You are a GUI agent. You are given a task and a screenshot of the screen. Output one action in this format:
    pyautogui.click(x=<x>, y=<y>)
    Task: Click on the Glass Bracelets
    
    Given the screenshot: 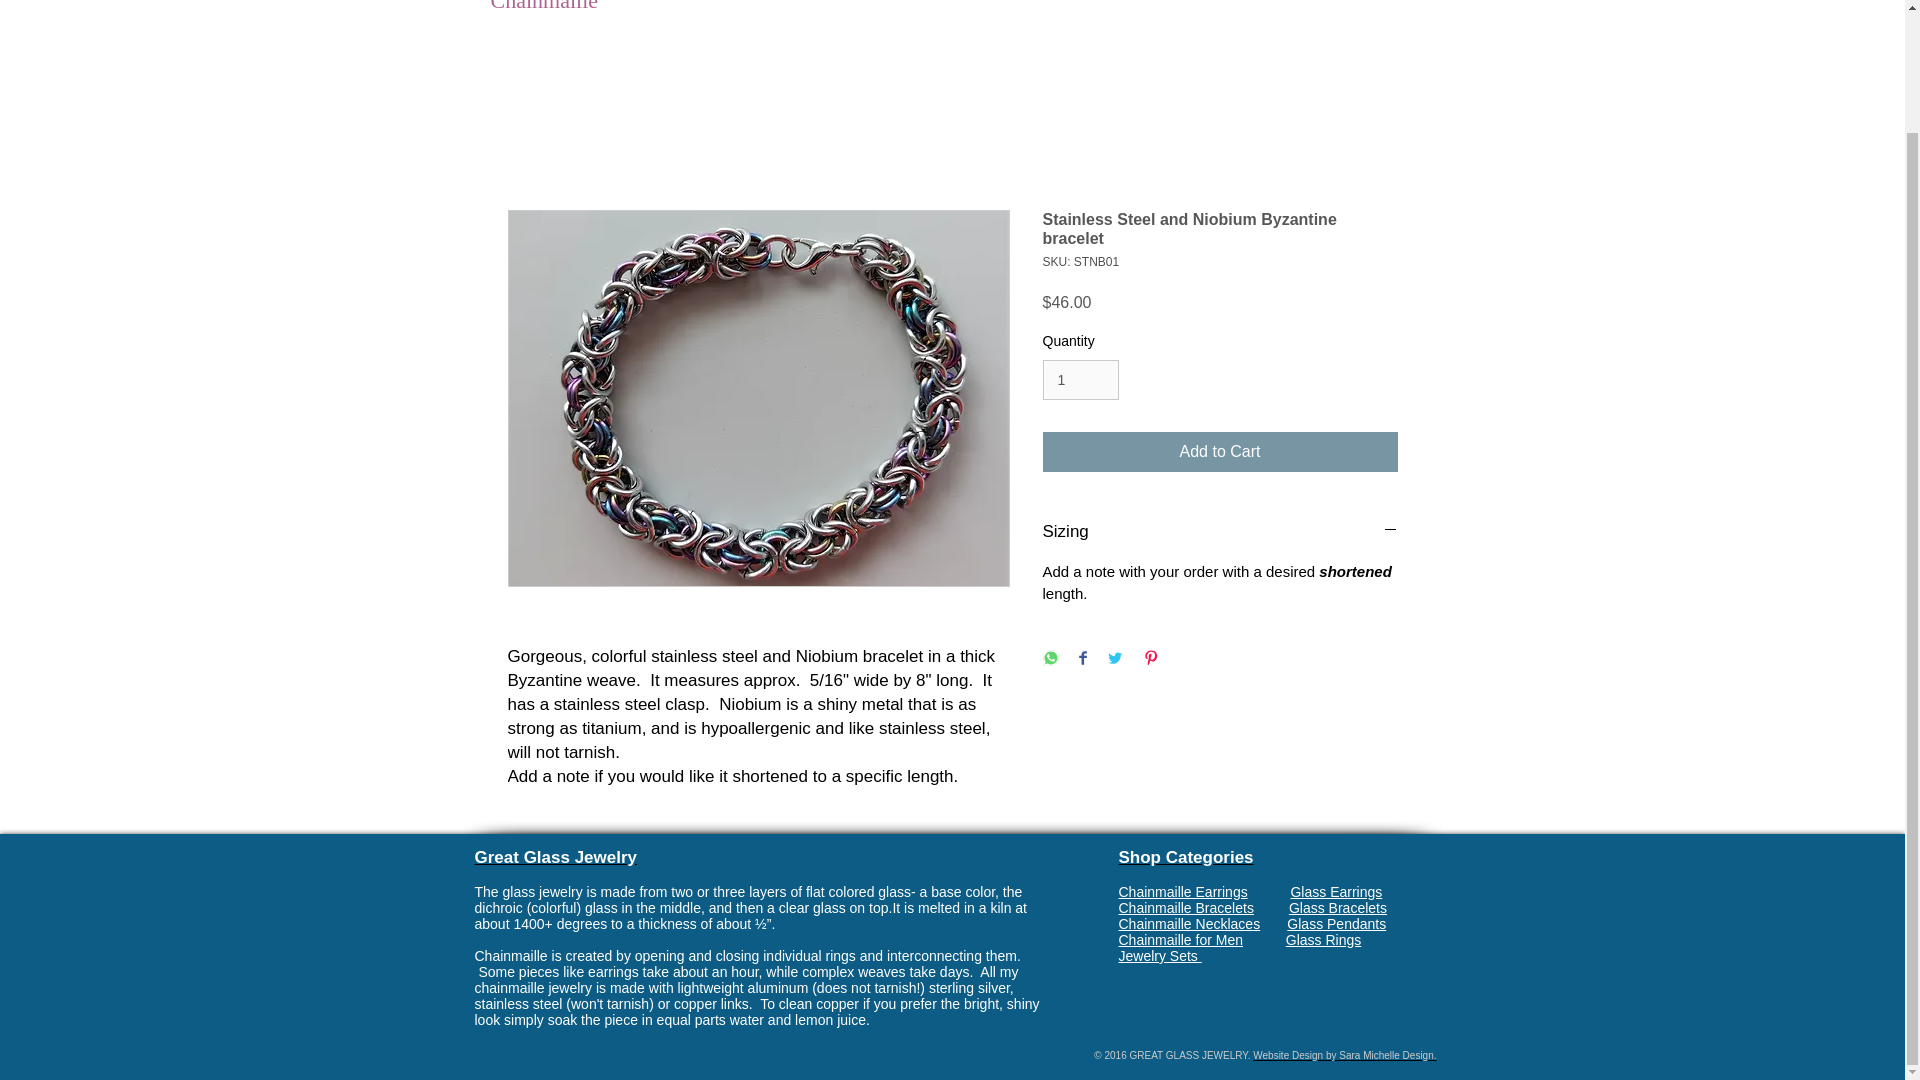 What is the action you would take?
    pyautogui.click(x=1337, y=907)
    